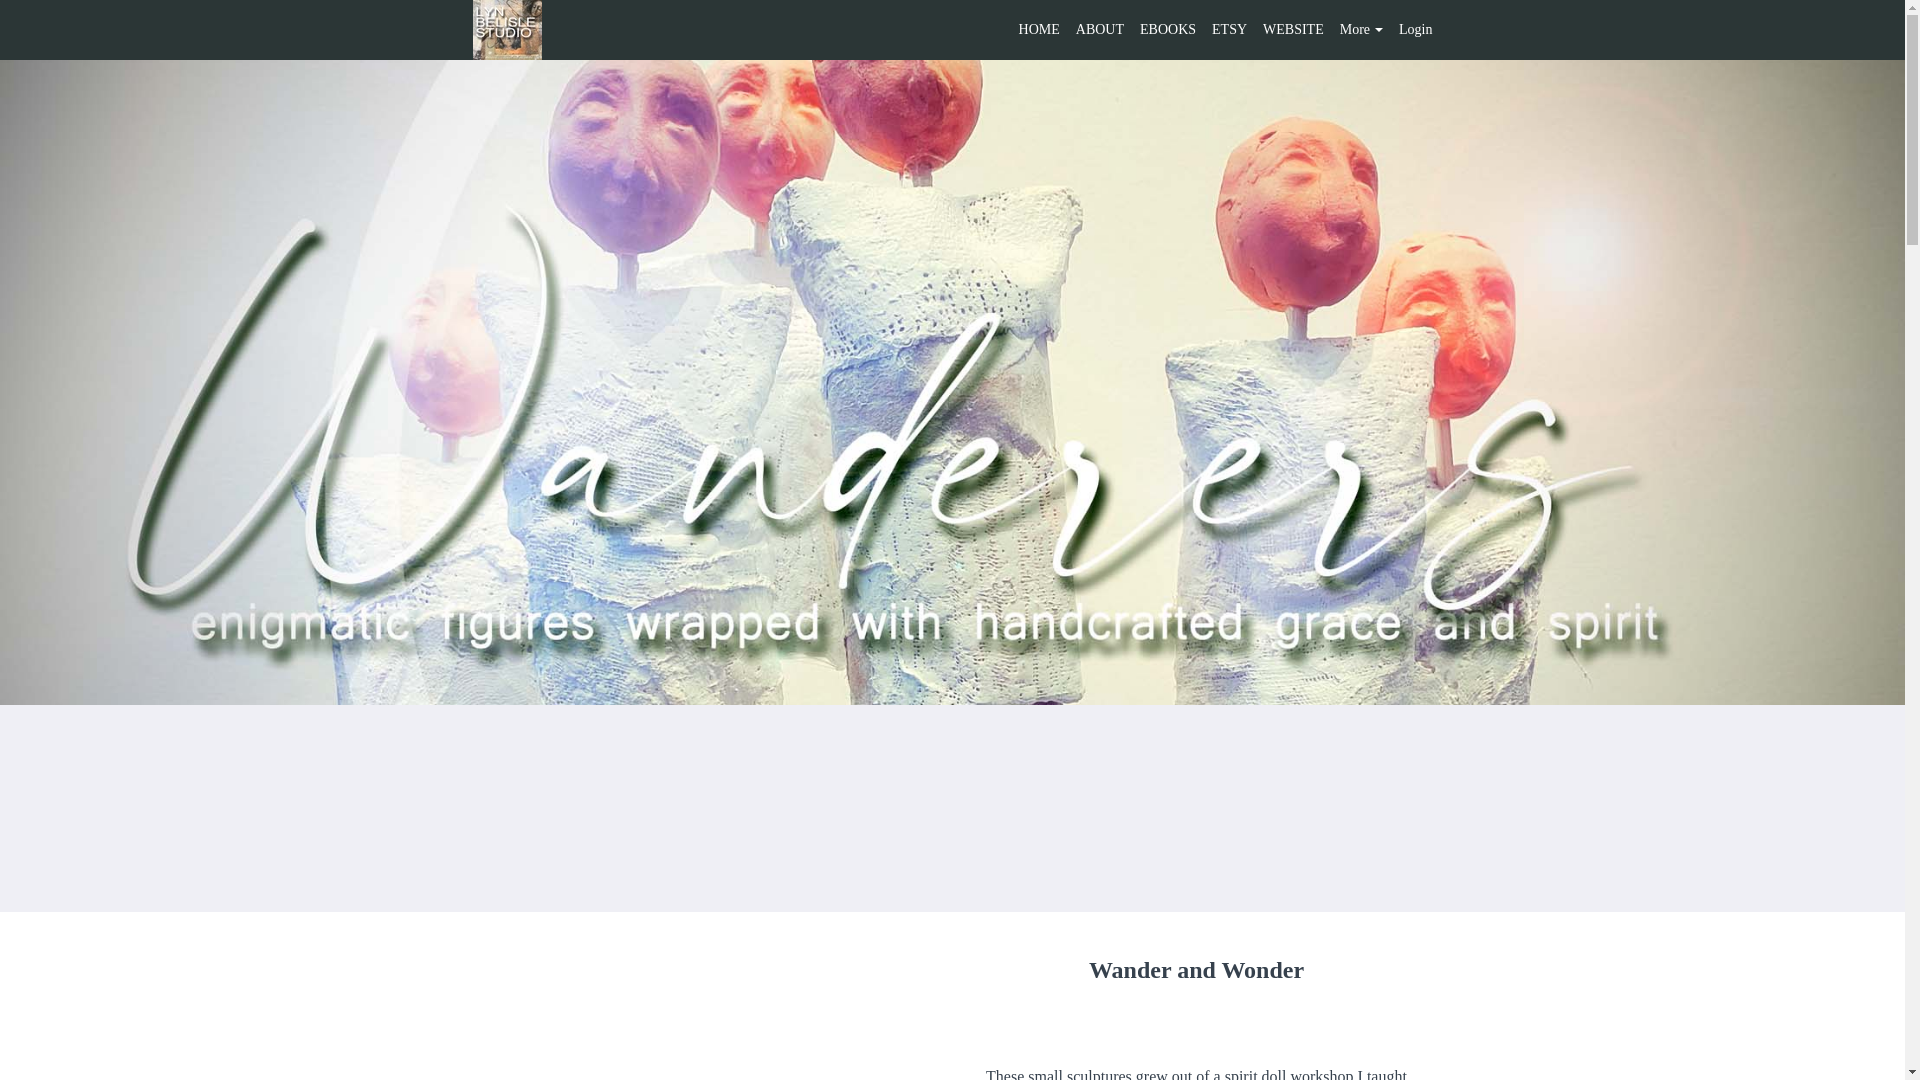 The width and height of the screenshot is (1920, 1080). Describe the element at coordinates (1228, 30) in the screenshot. I see `ETSY` at that location.